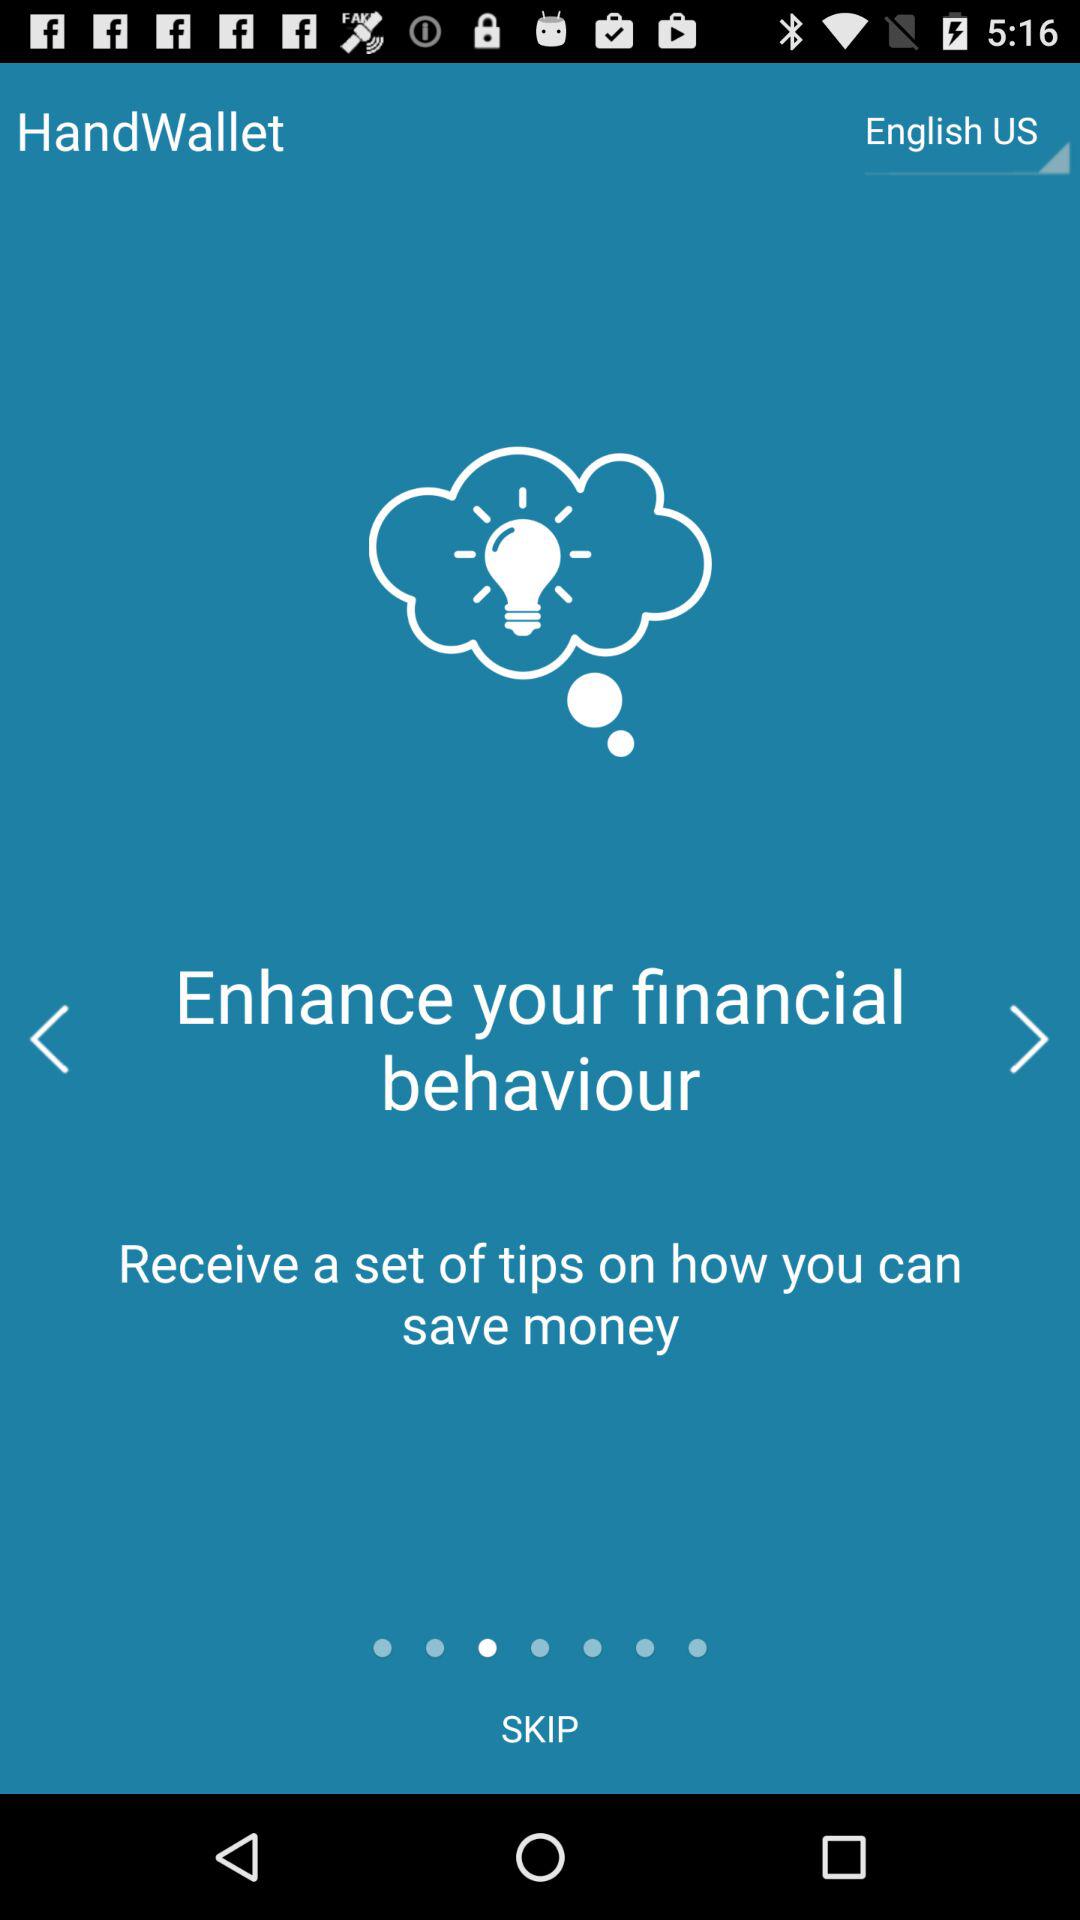  What do you see at coordinates (1030, 1039) in the screenshot?
I see `advance to the next slide` at bounding box center [1030, 1039].